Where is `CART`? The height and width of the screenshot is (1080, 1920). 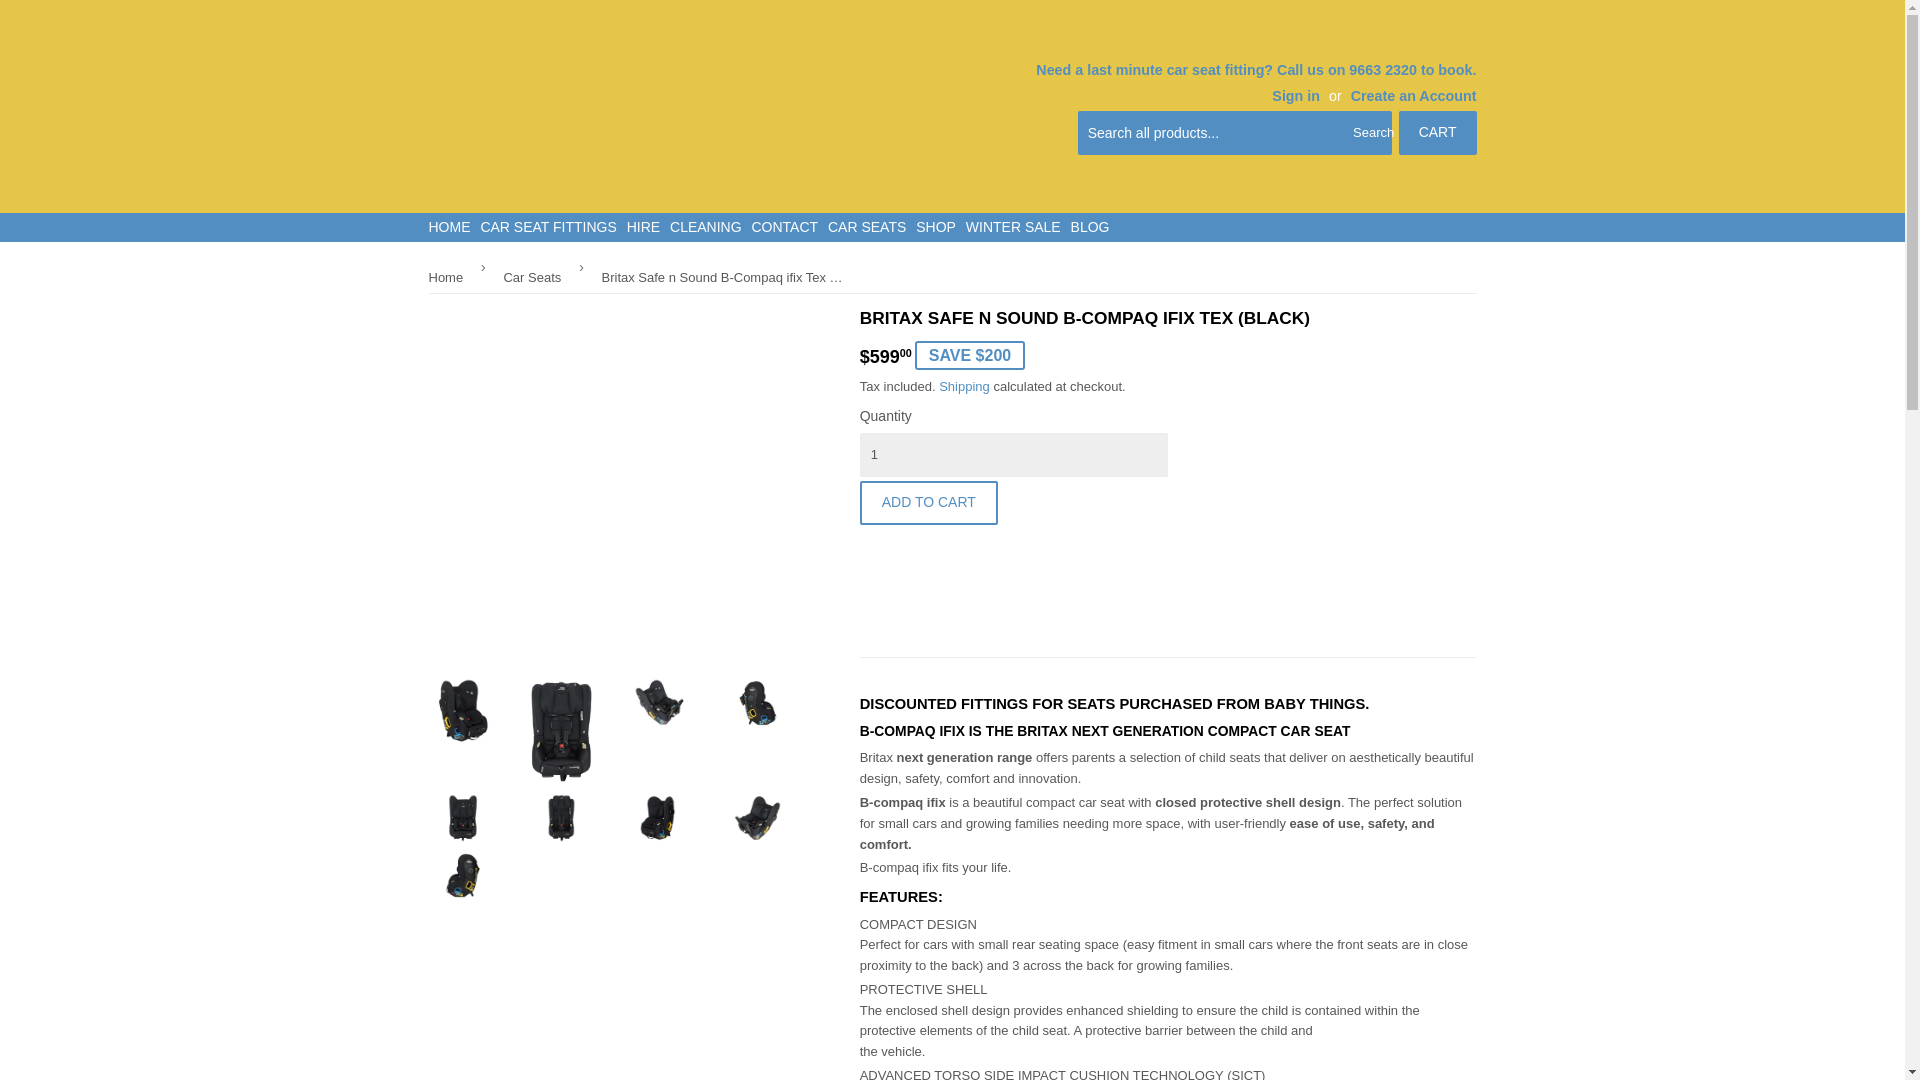 CART is located at coordinates (1438, 133).